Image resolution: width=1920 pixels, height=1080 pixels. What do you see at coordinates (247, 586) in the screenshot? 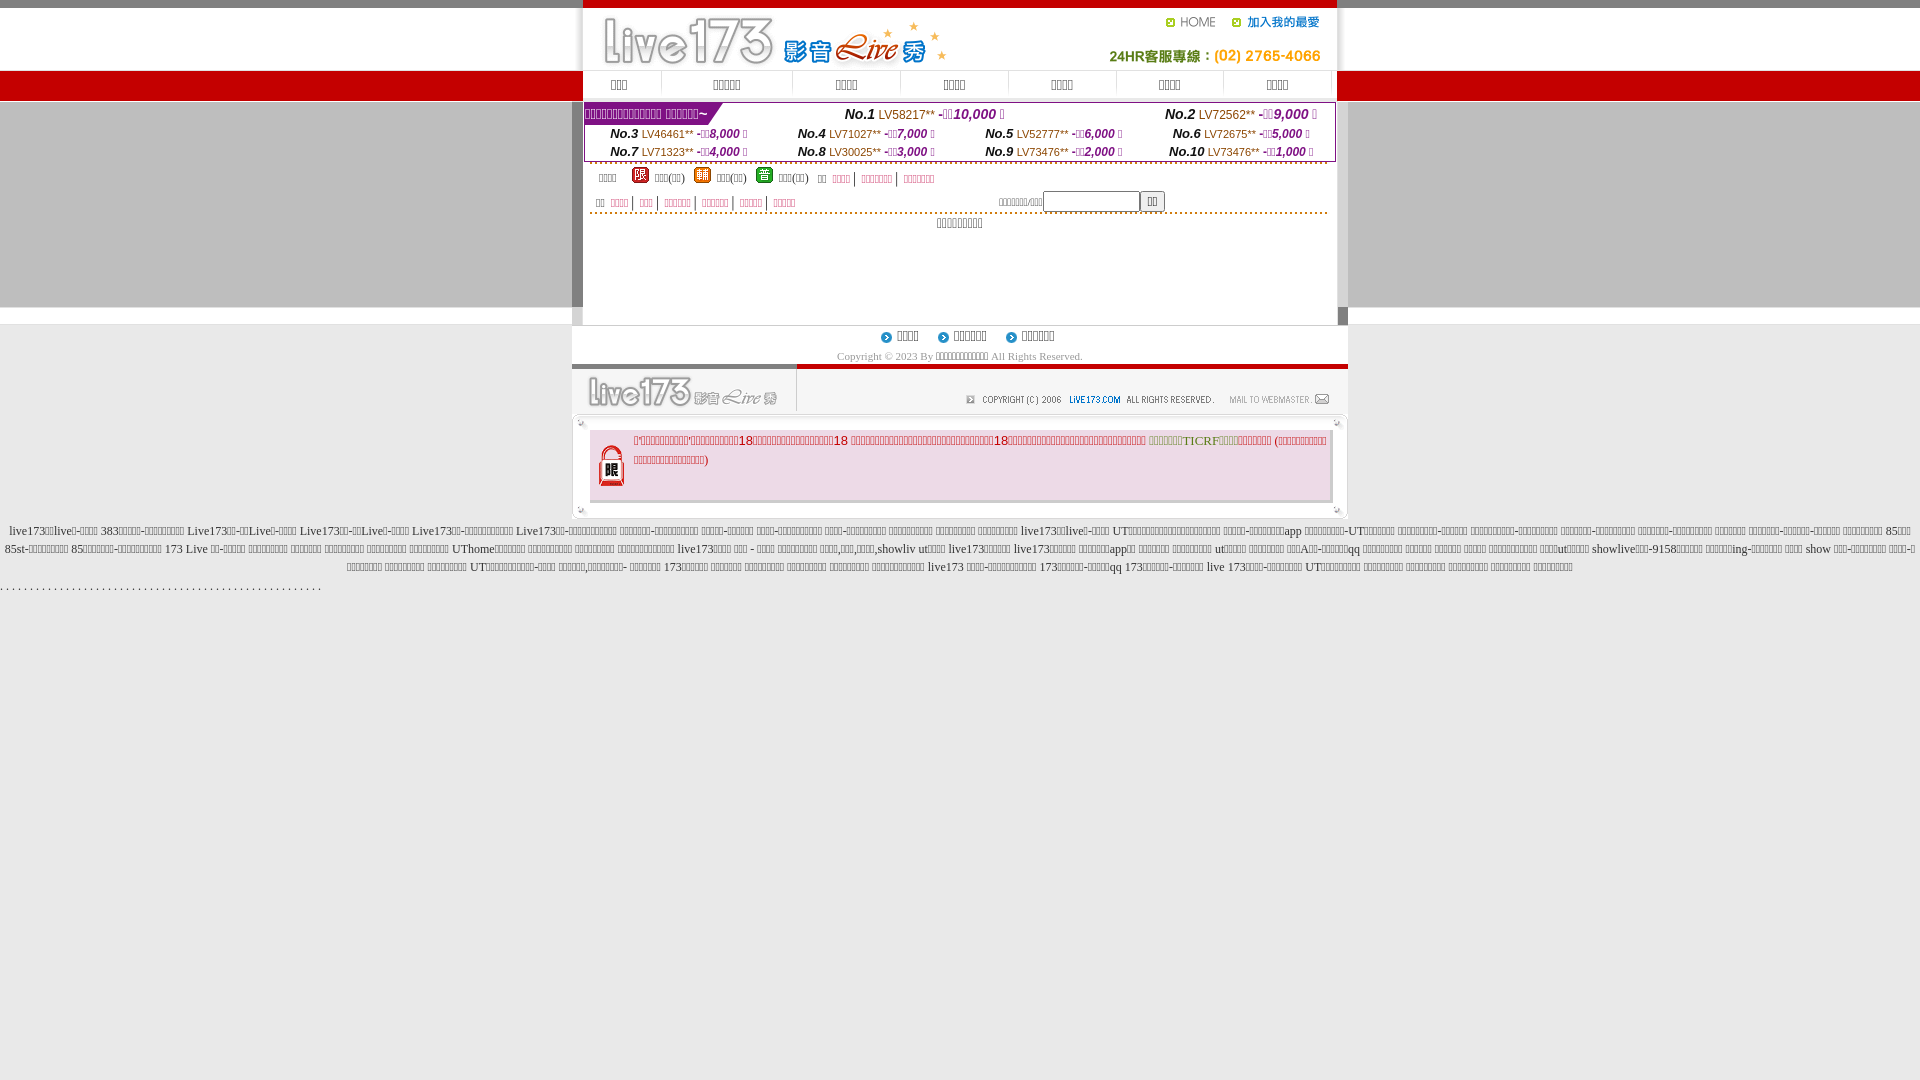
I see `.` at bounding box center [247, 586].